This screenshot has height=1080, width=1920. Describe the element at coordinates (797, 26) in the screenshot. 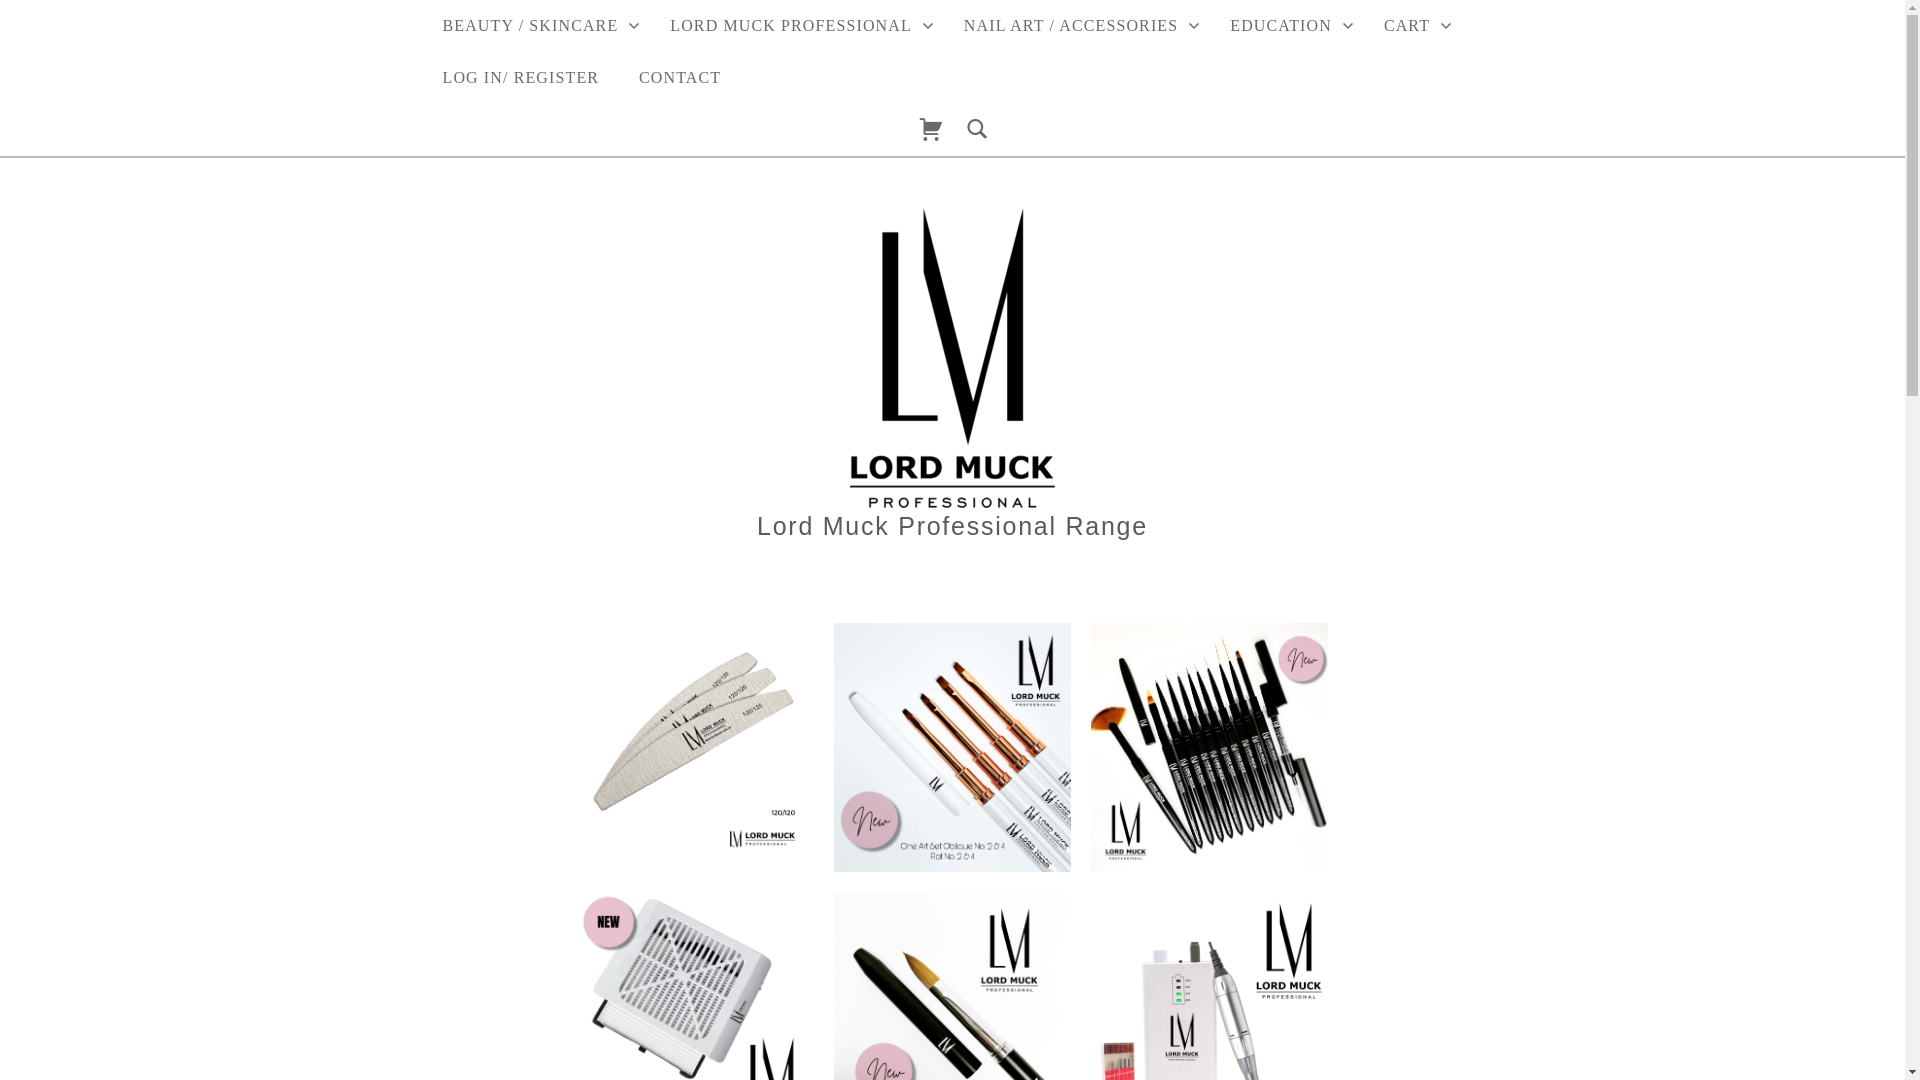

I see `LORD MUCK PROFESSIONAL` at that location.